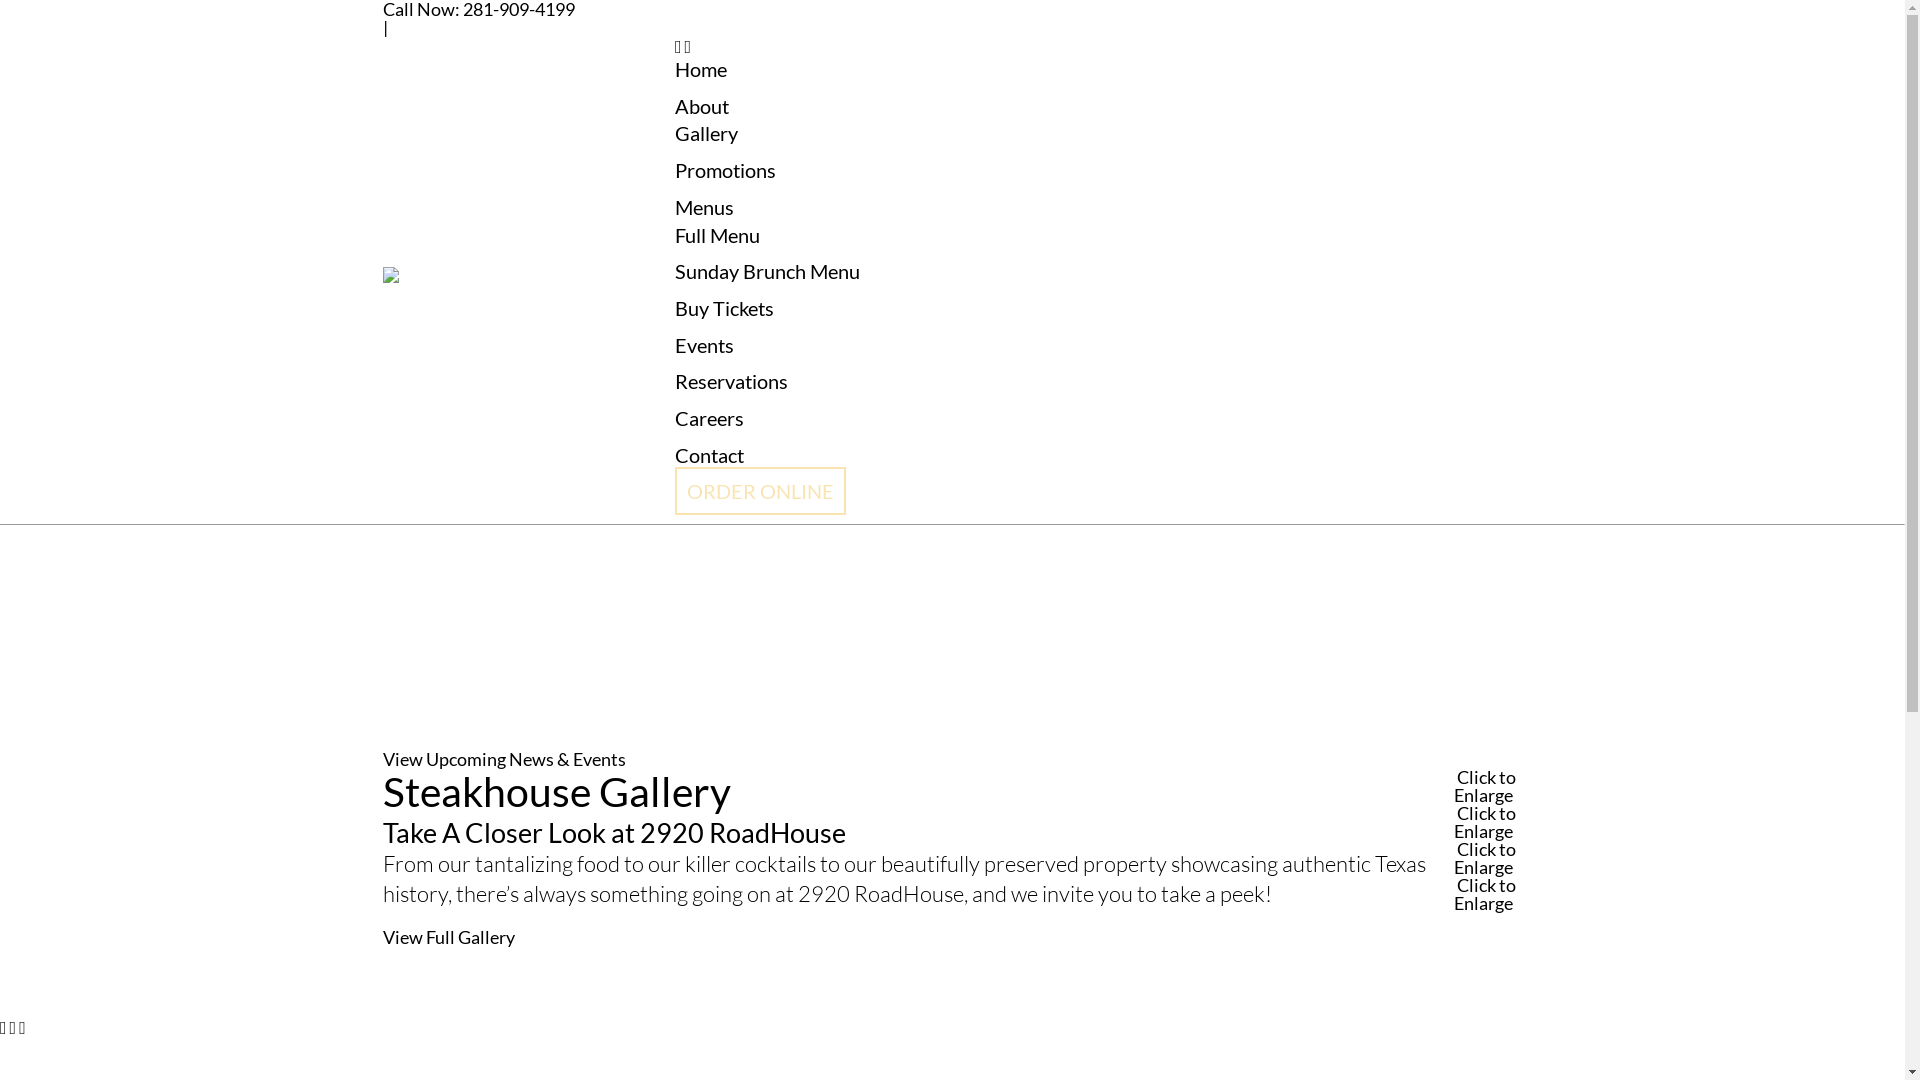 This screenshot has width=1920, height=1080. What do you see at coordinates (726, 170) in the screenshot?
I see `Promotions` at bounding box center [726, 170].